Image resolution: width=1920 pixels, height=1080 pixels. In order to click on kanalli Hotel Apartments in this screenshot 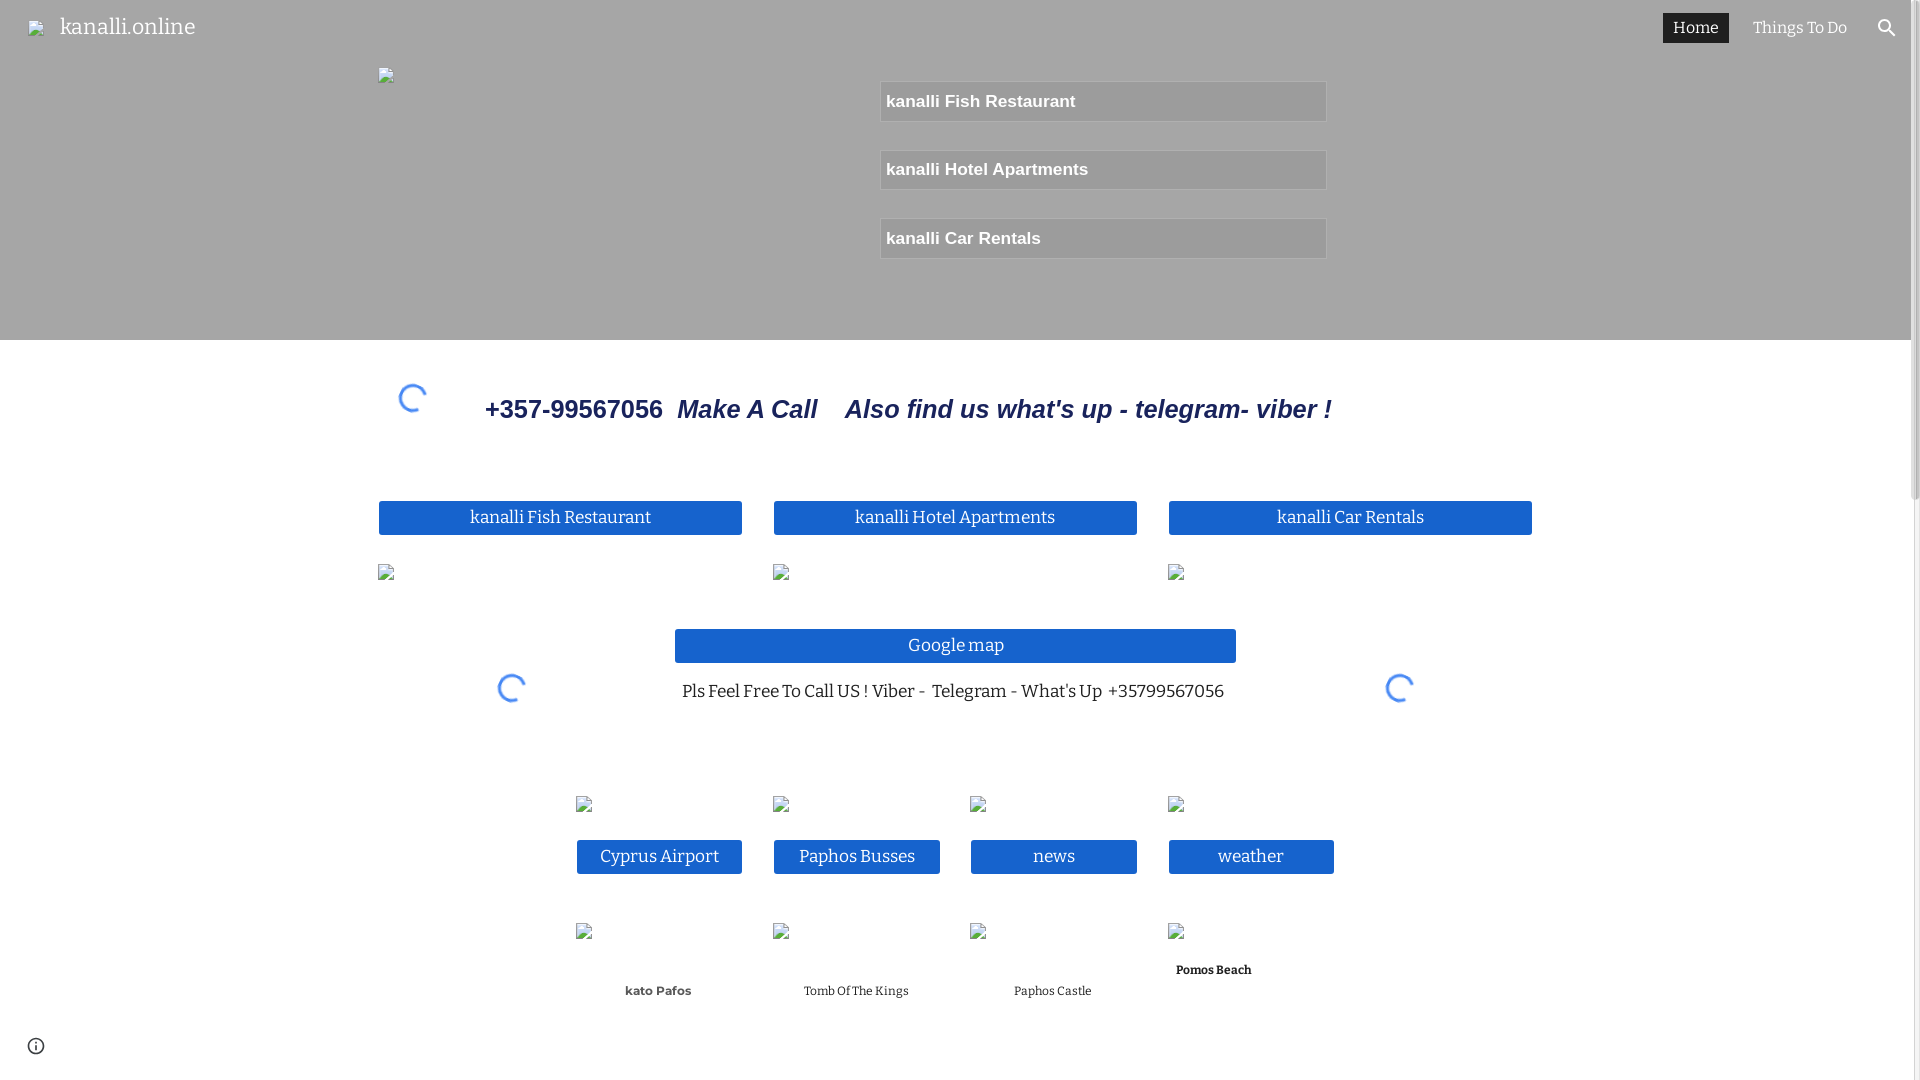, I will do `click(956, 518)`.